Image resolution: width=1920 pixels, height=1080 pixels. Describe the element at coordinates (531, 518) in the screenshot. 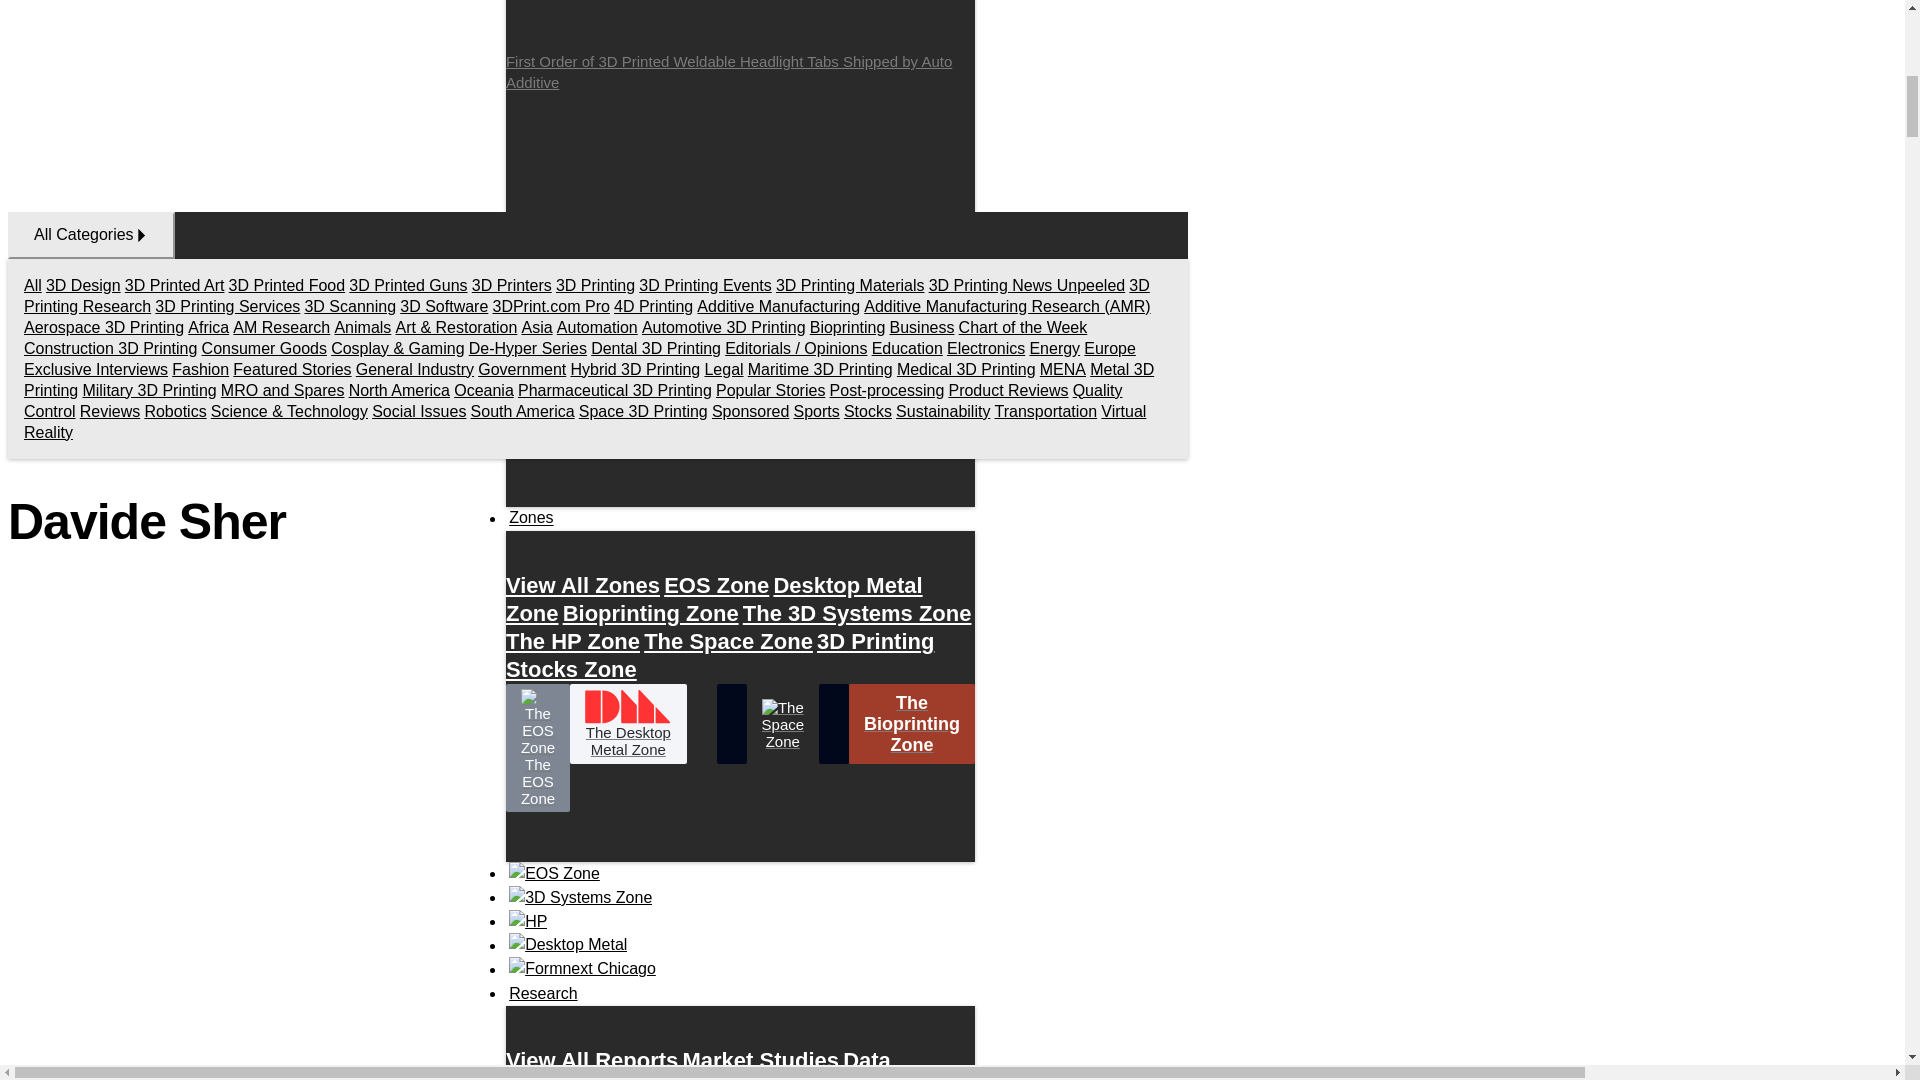

I see `Zones` at that location.